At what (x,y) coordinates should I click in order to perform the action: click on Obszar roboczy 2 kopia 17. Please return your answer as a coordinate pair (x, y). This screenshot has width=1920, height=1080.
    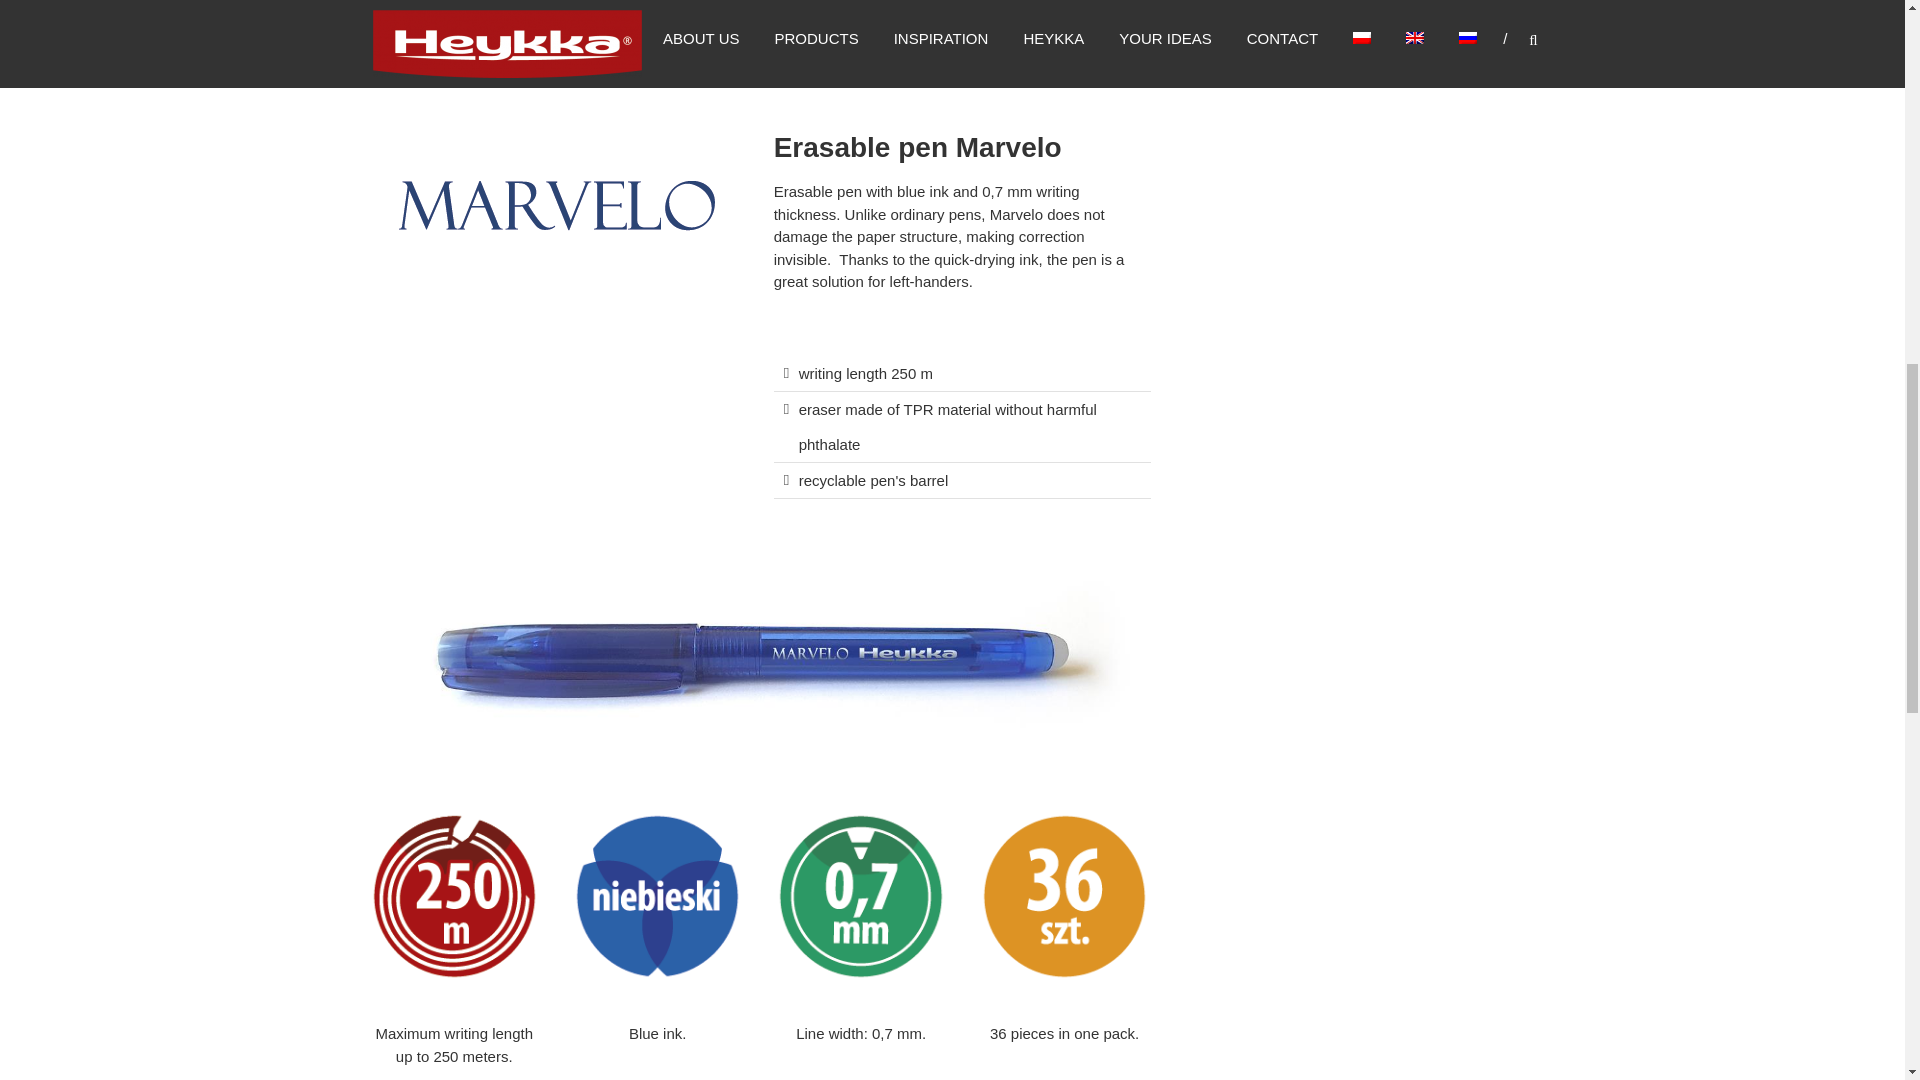
    Looking at the image, I should click on (657, 896).